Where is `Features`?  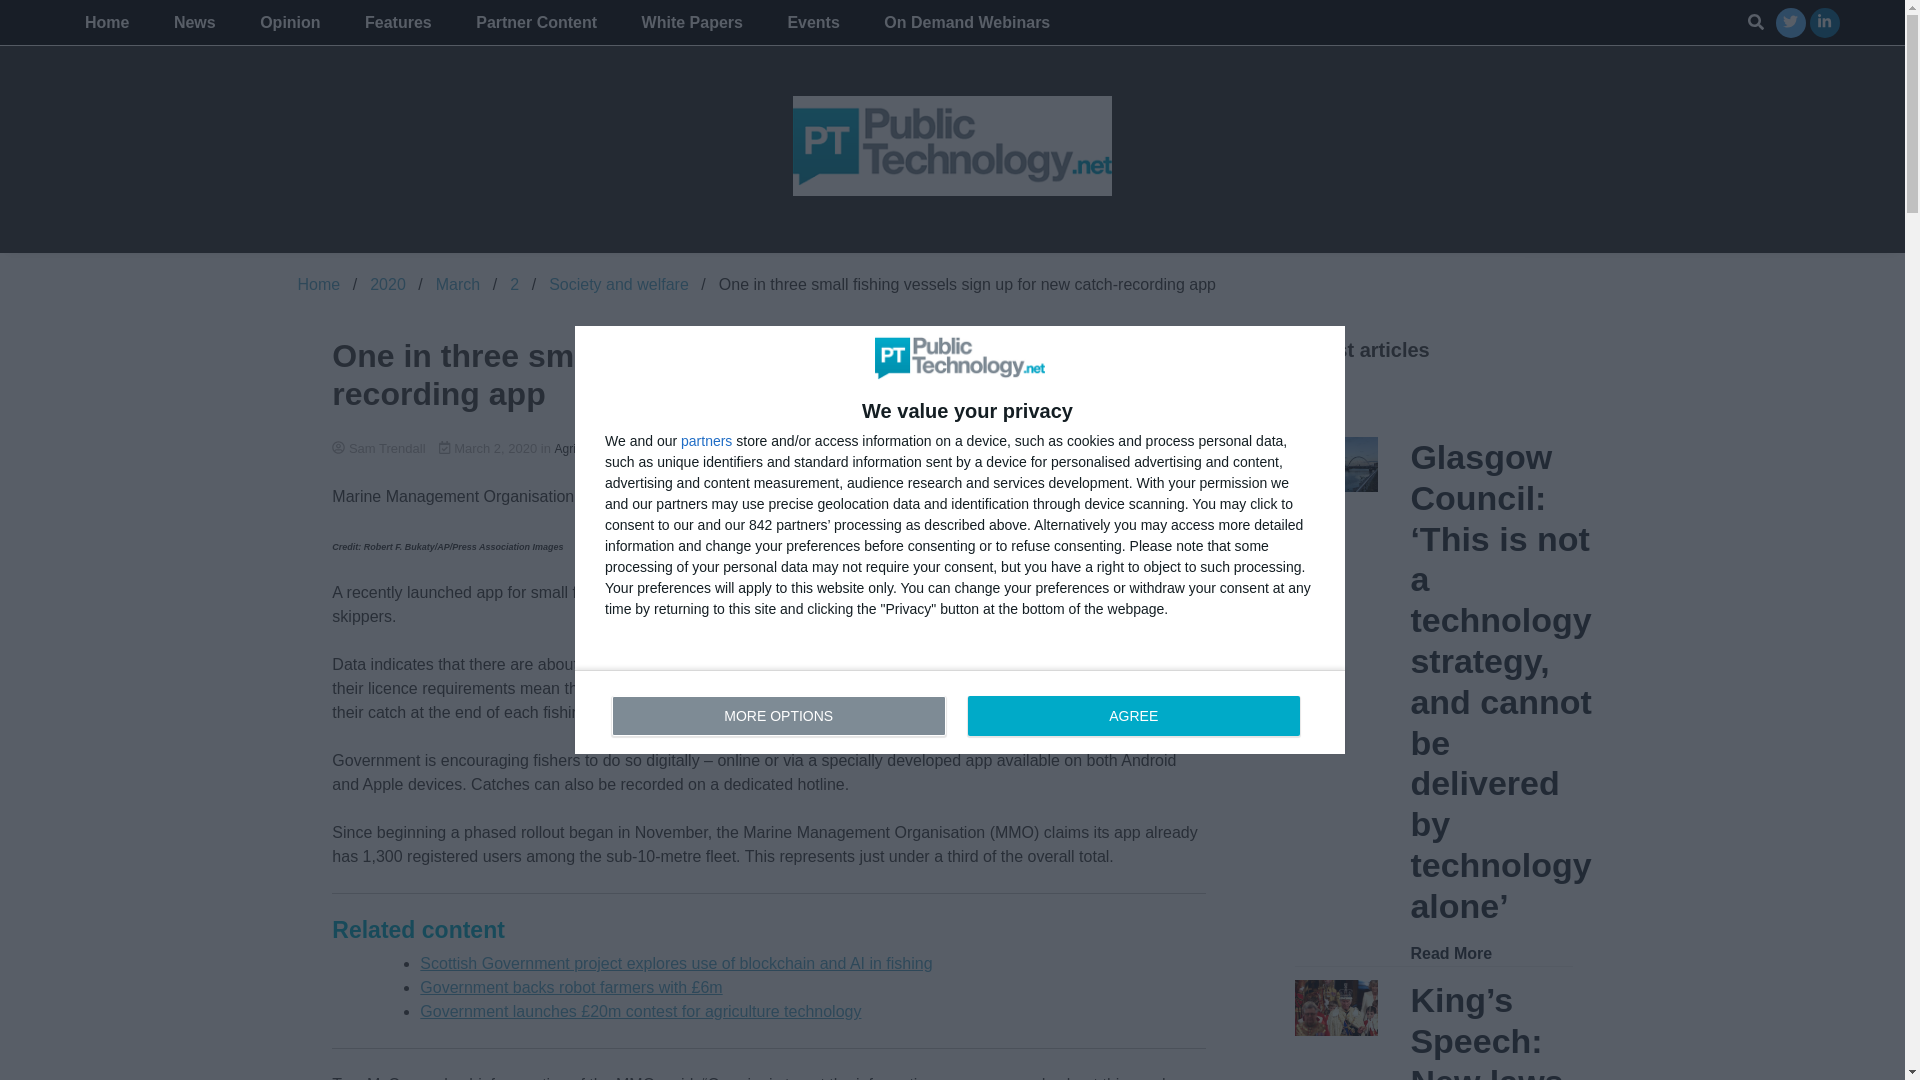 Features is located at coordinates (398, 22).